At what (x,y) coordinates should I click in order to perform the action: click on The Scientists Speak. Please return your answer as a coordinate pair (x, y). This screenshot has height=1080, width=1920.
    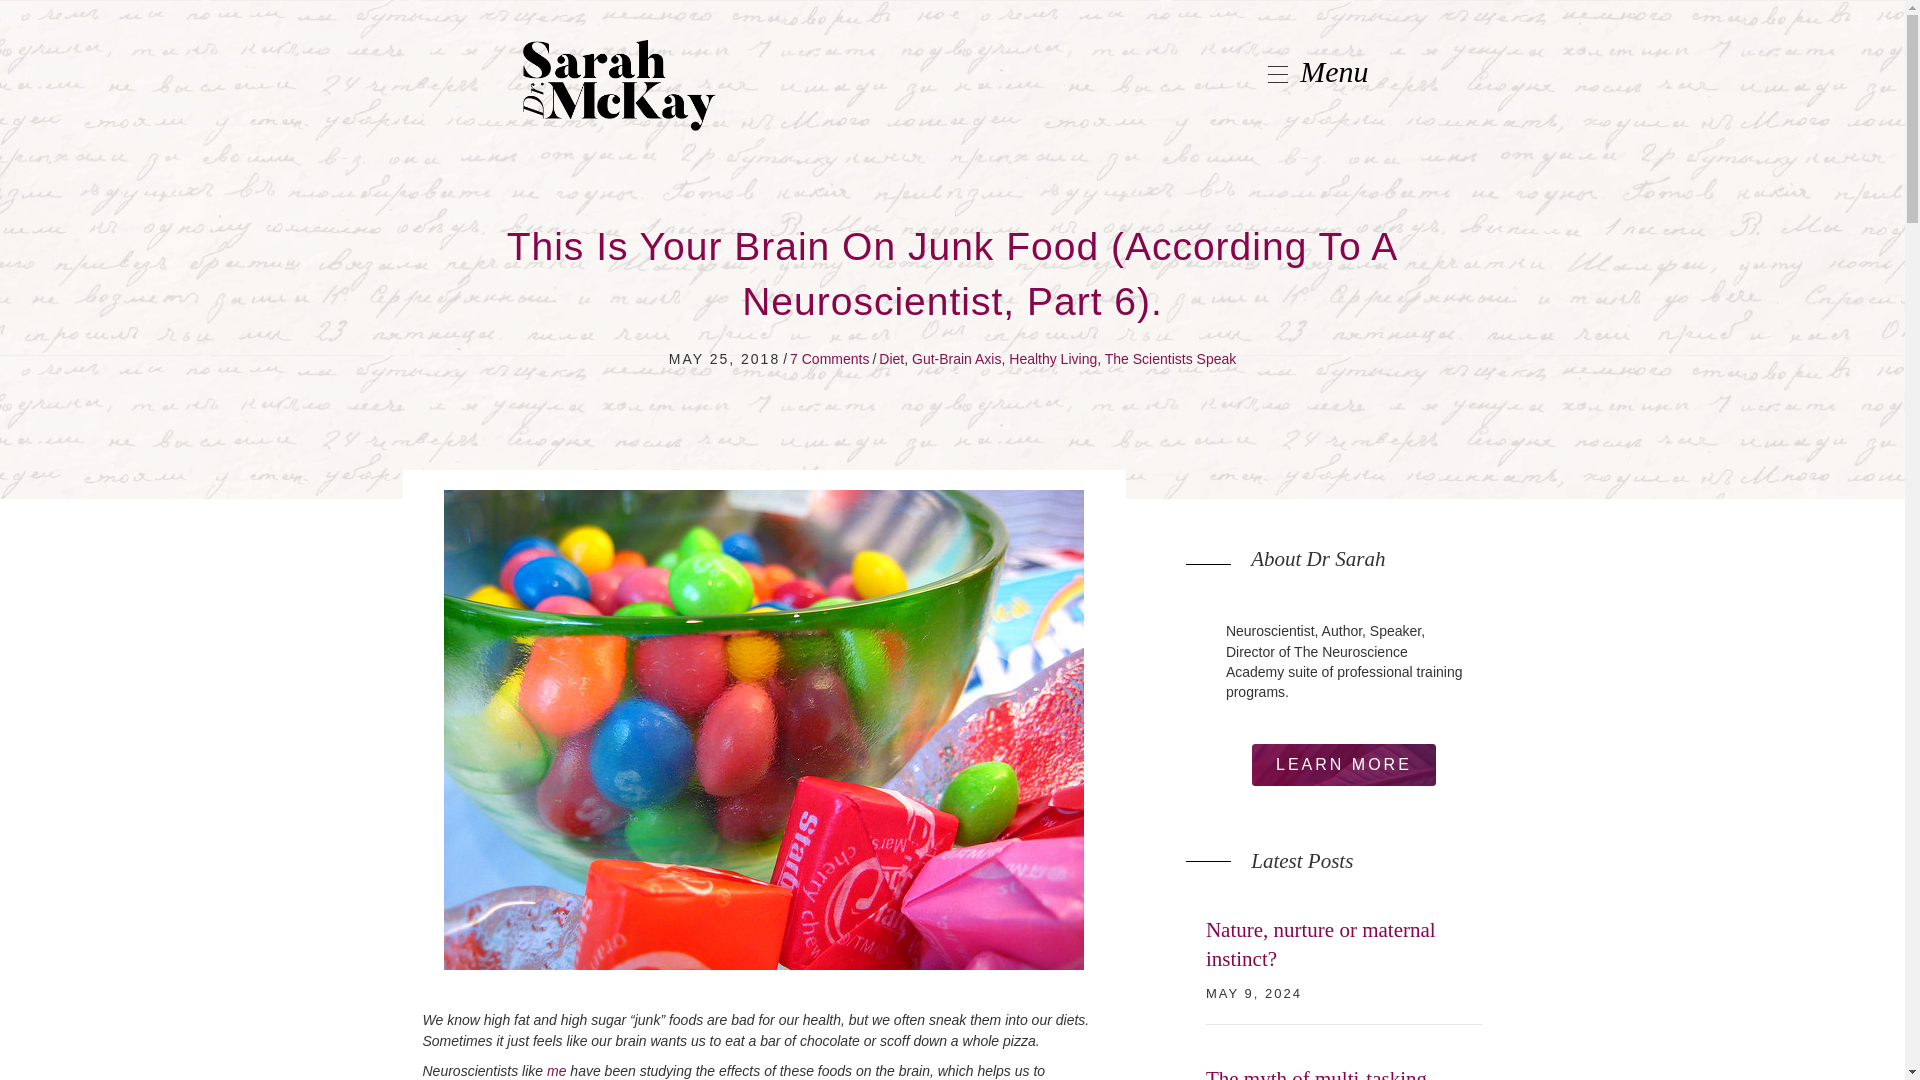
    Looking at the image, I should click on (1170, 359).